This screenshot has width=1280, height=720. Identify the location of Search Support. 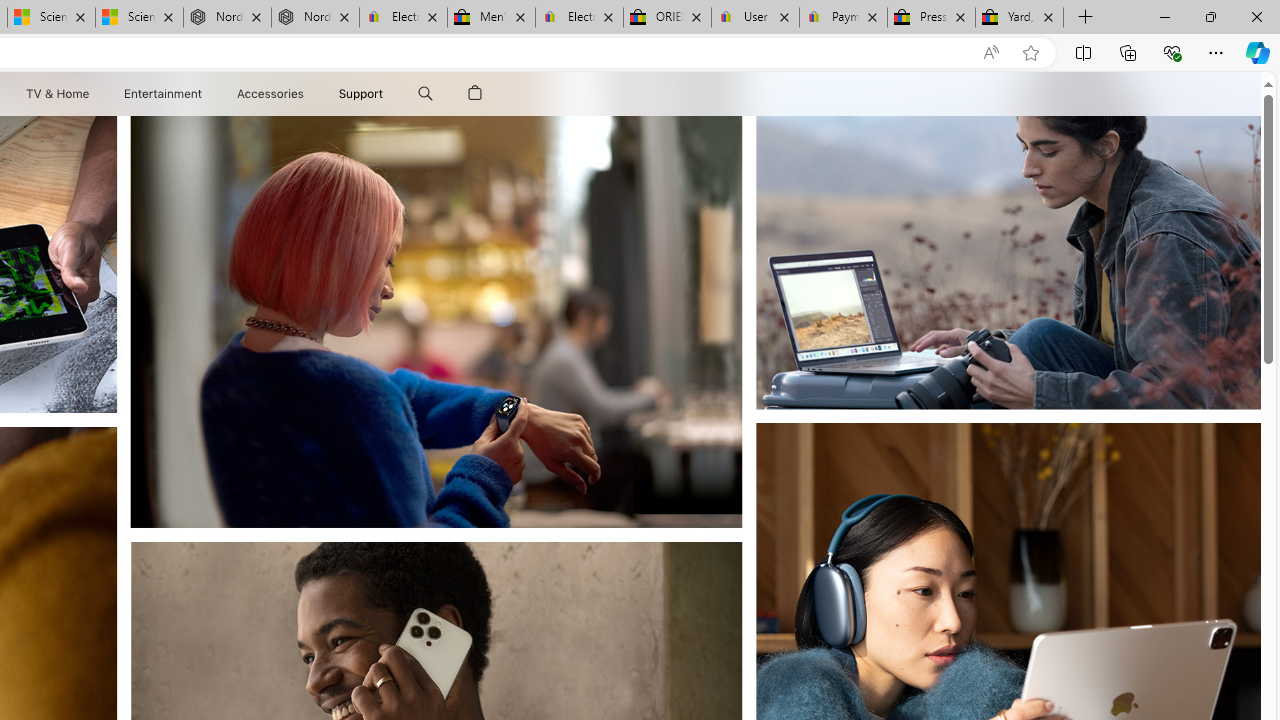
(425, 94).